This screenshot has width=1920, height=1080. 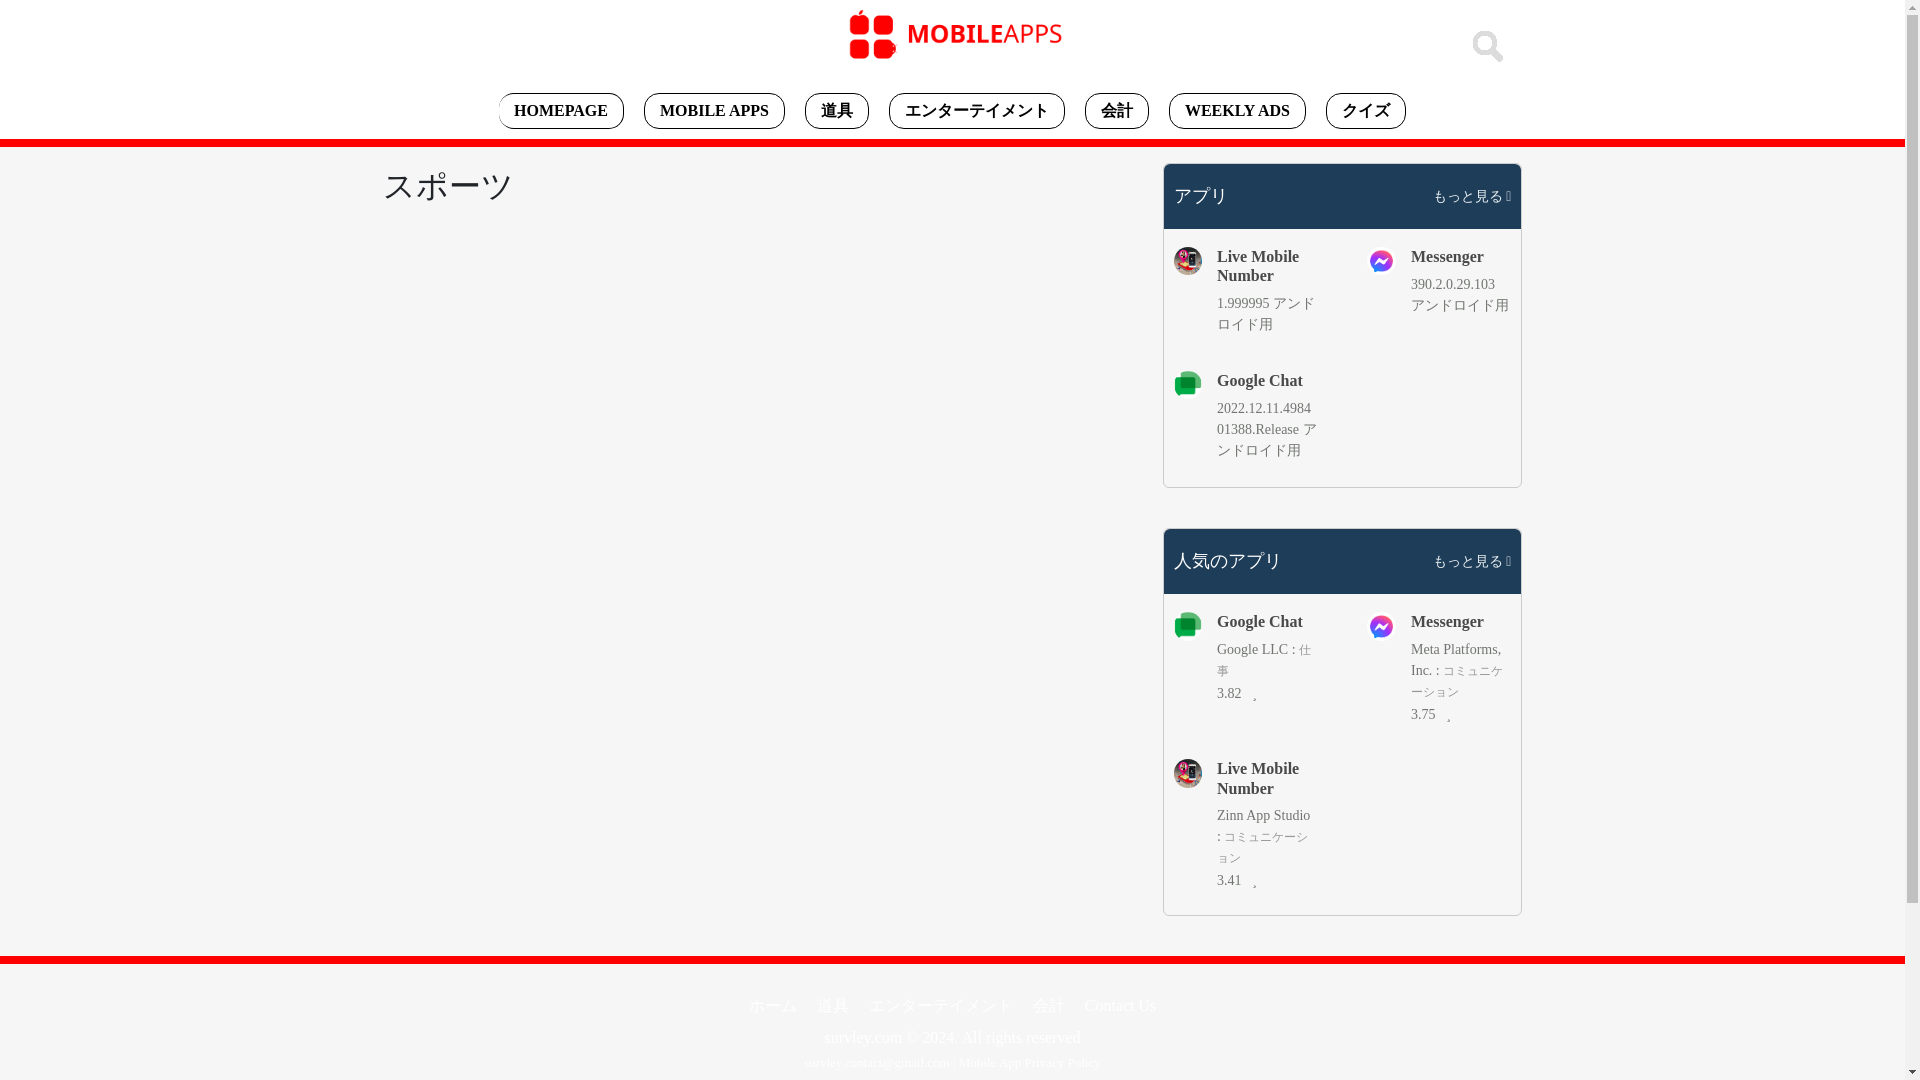 I want to click on MOBILE APPS, so click(x=714, y=110).